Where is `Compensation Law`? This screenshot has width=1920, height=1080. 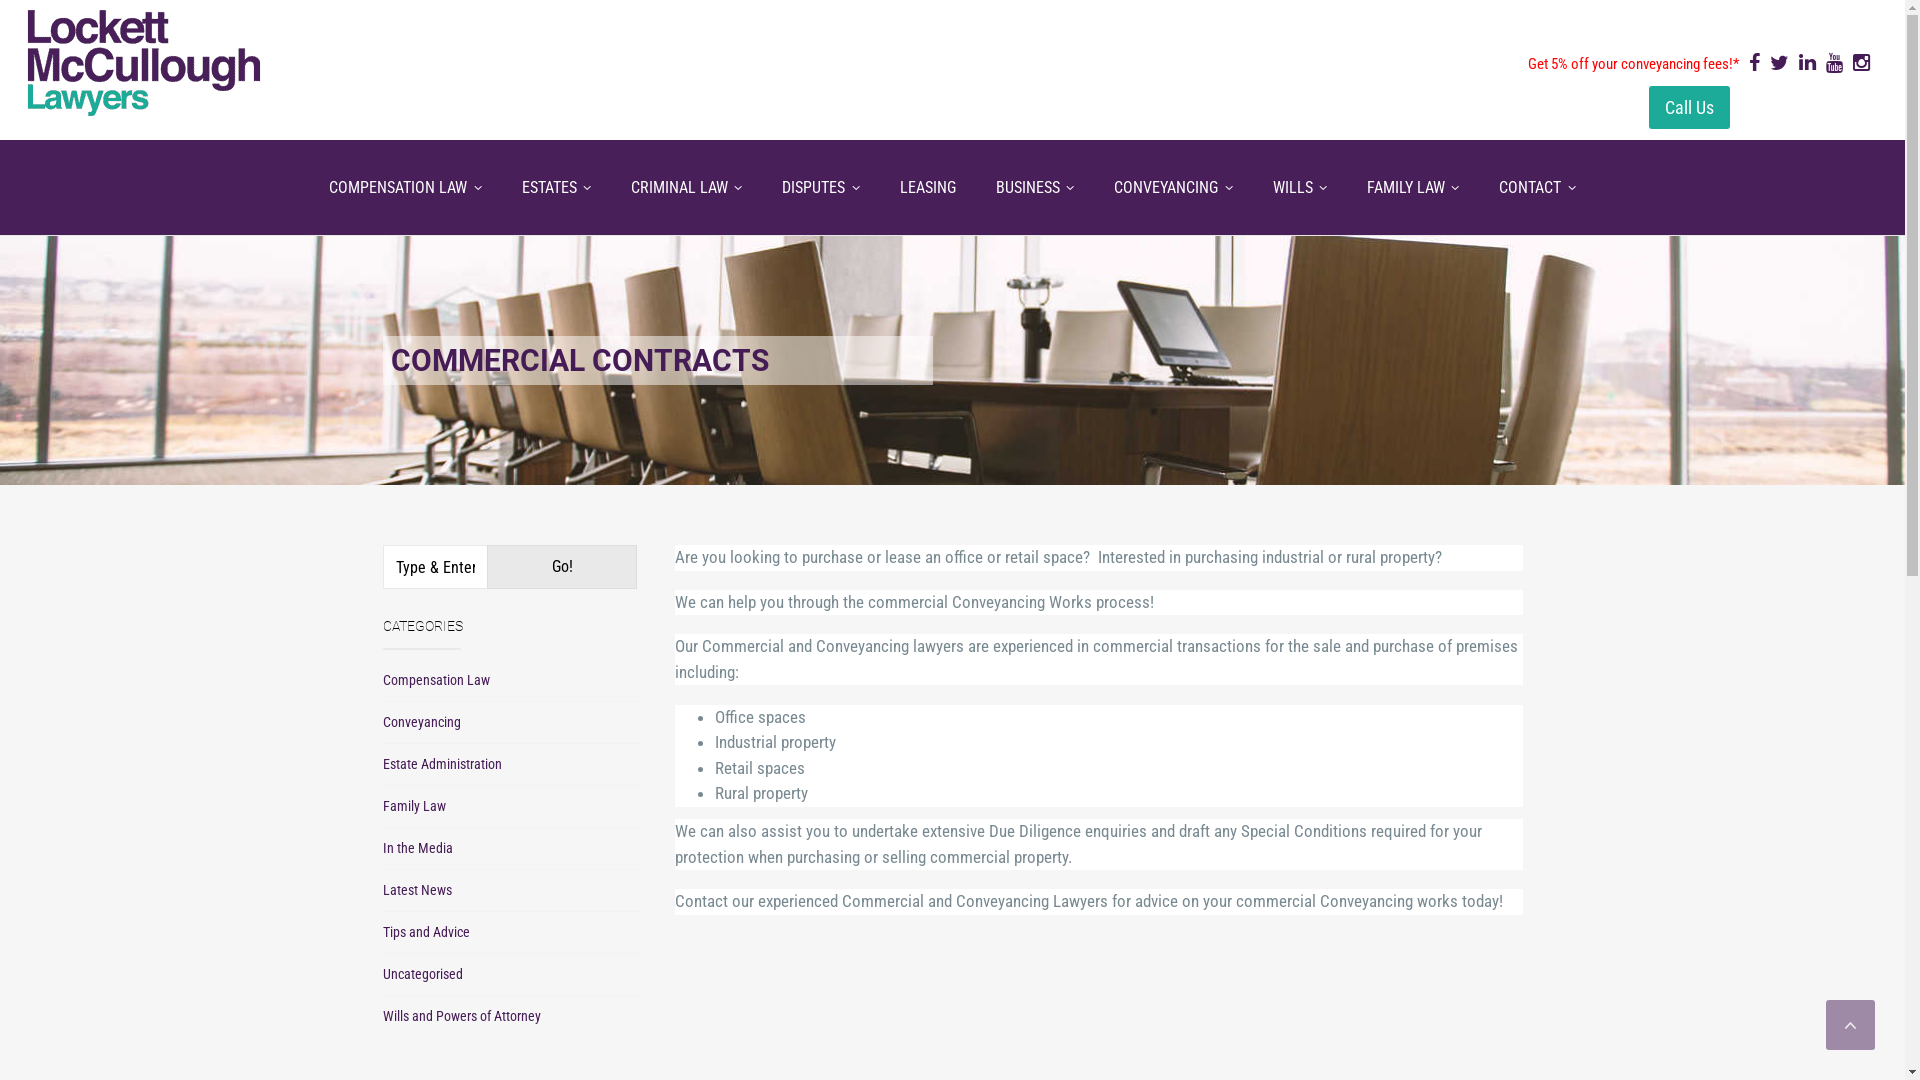 Compensation Law is located at coordinates (436, 680).